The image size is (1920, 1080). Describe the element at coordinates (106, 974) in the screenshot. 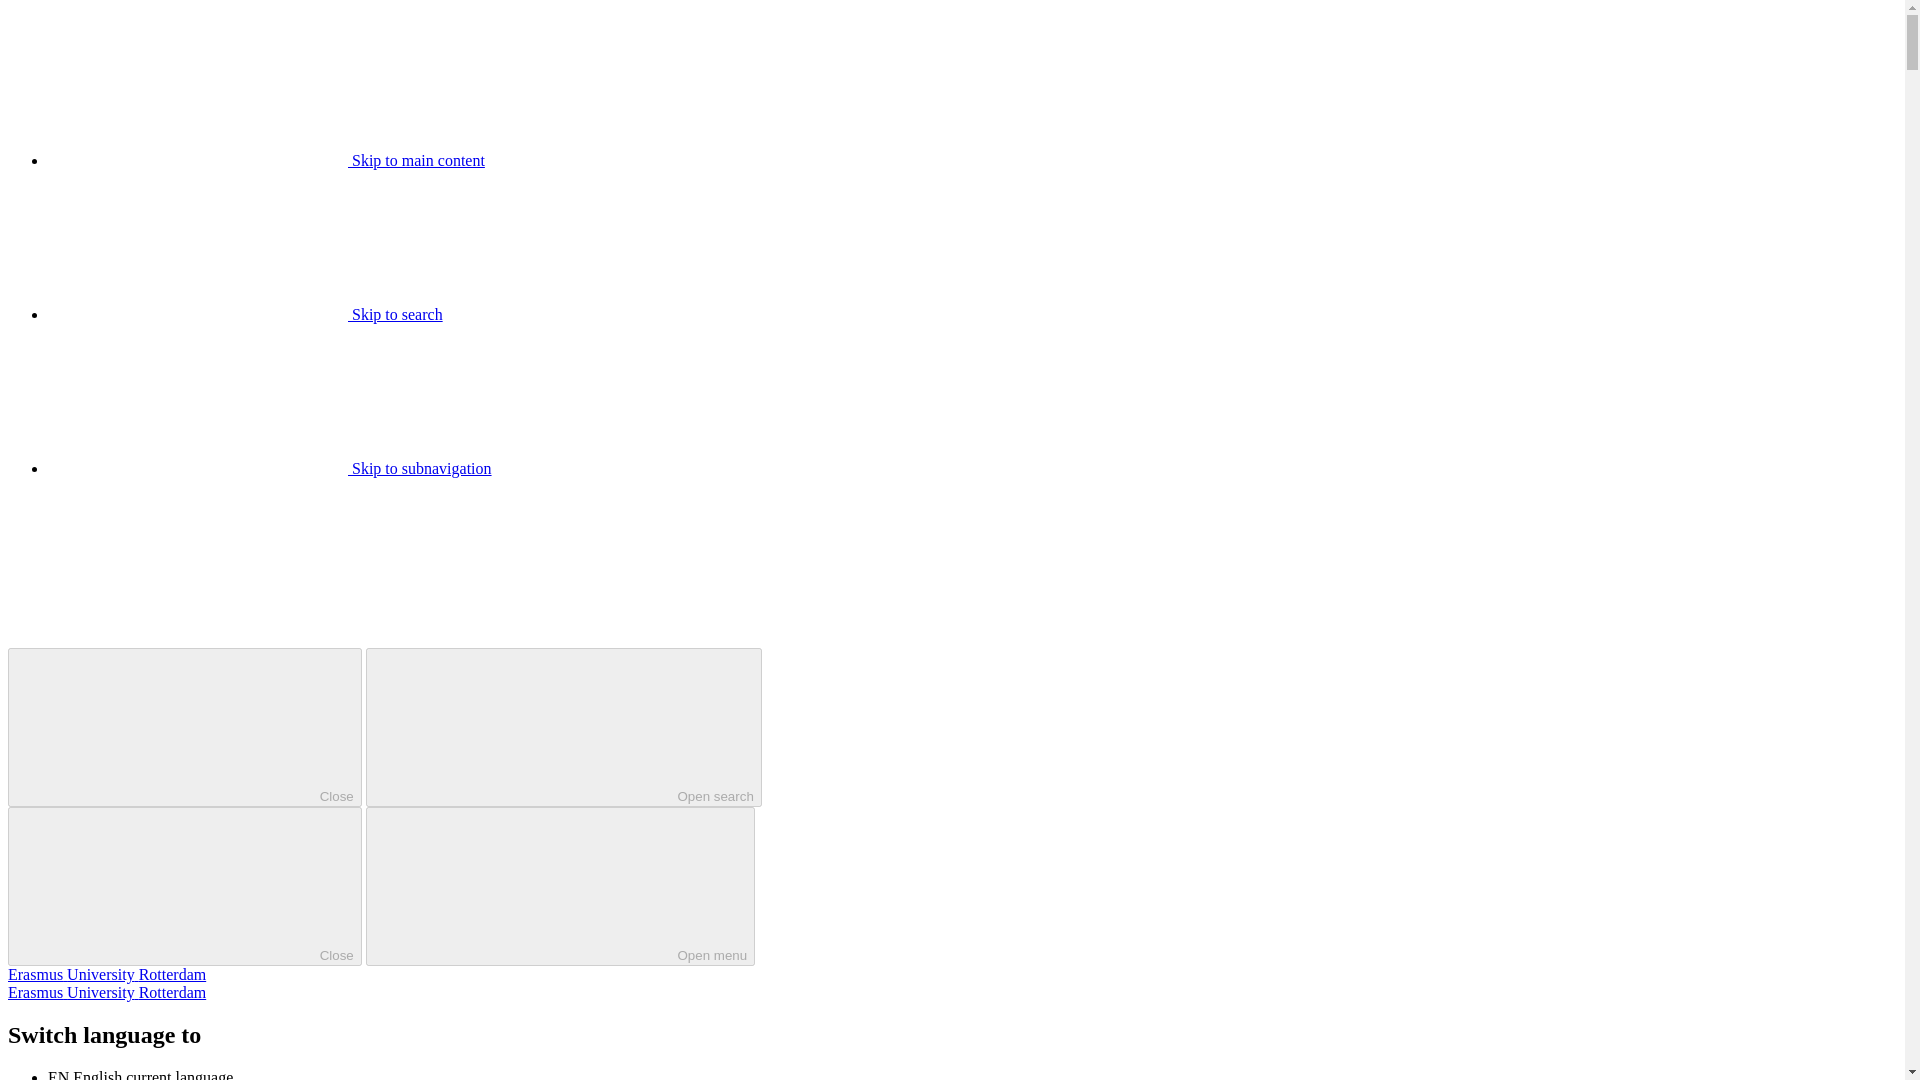

I see `Erasmus University Rotterdam` at that location.